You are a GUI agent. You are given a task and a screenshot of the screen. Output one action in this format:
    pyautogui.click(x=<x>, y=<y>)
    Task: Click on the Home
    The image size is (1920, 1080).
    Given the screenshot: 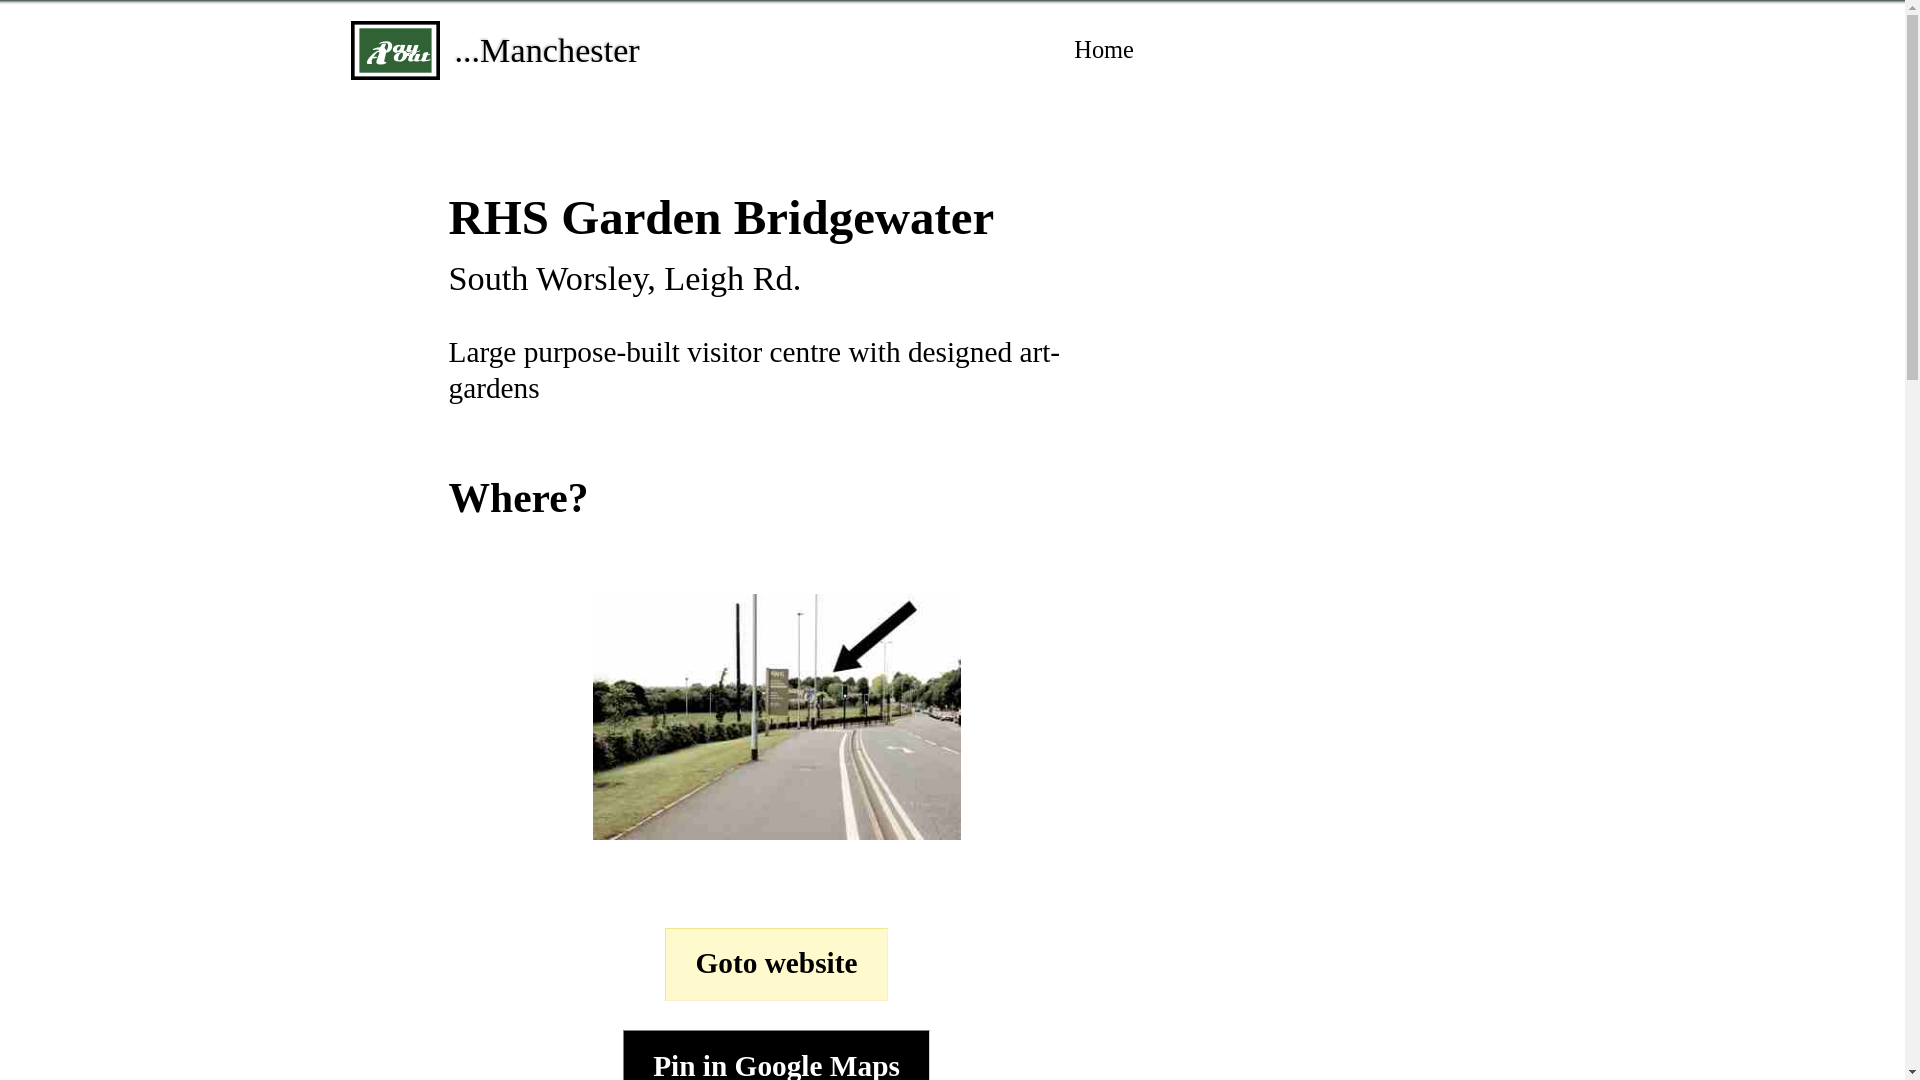 What is the action you would take?
    pyautogui.click(x=1104, y=50)
    